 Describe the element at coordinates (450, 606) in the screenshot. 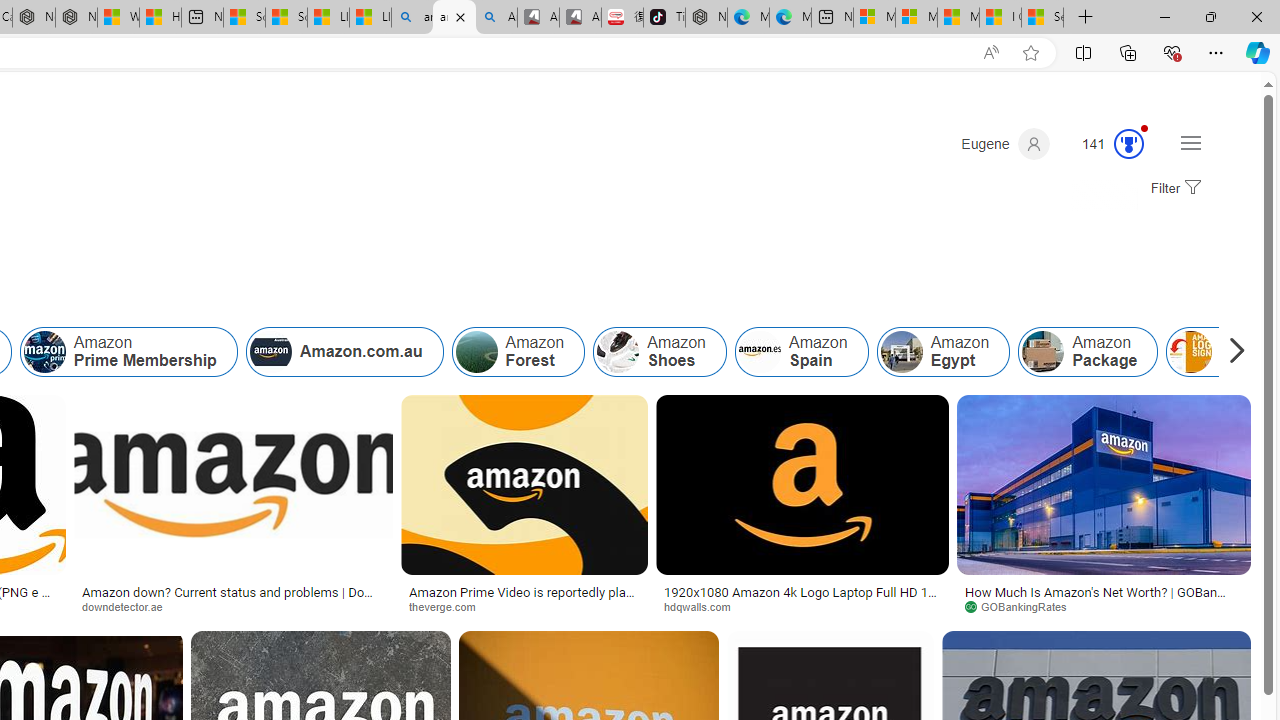

I see `theverge.com` at that location.